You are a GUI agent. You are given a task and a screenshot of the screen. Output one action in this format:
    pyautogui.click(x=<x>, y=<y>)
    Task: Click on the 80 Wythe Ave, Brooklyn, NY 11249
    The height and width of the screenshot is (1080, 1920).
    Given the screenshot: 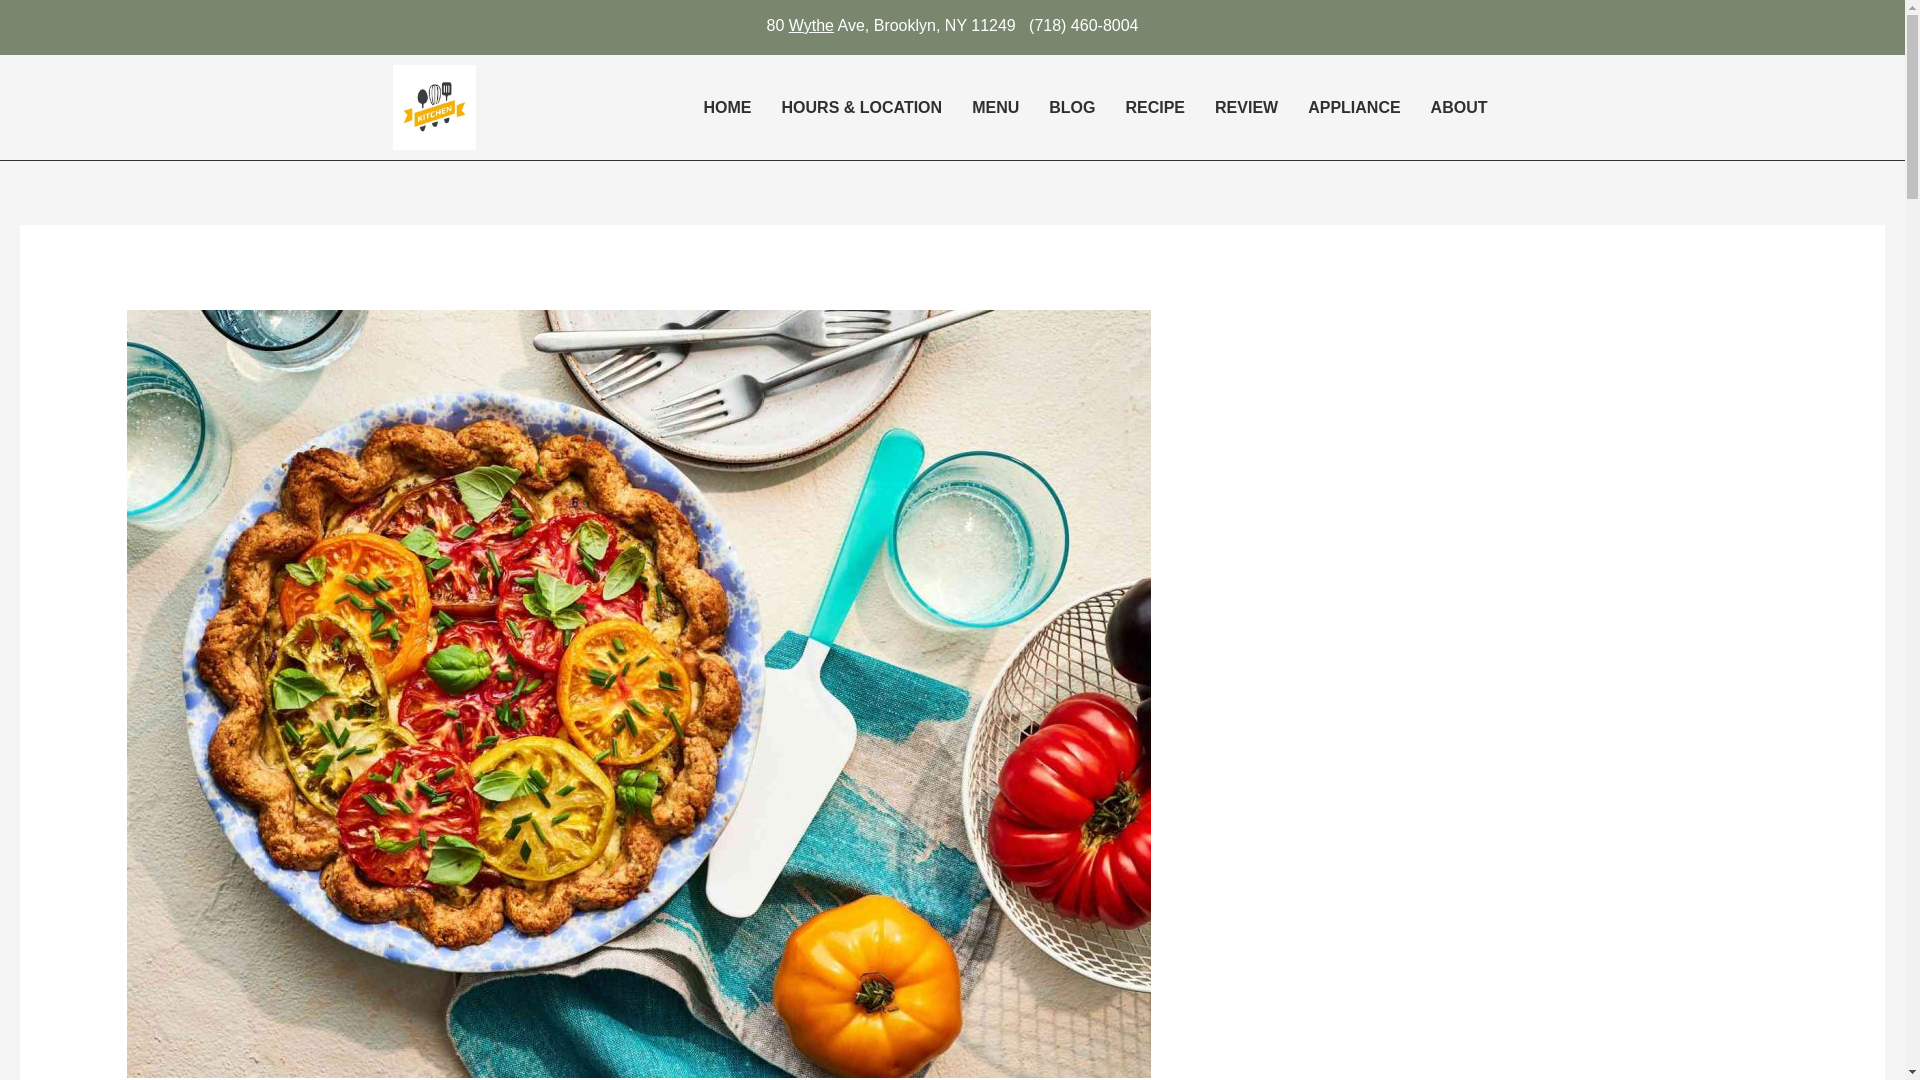 What is the action you would take?
    pyautogui.click(x=890, y=25)
    